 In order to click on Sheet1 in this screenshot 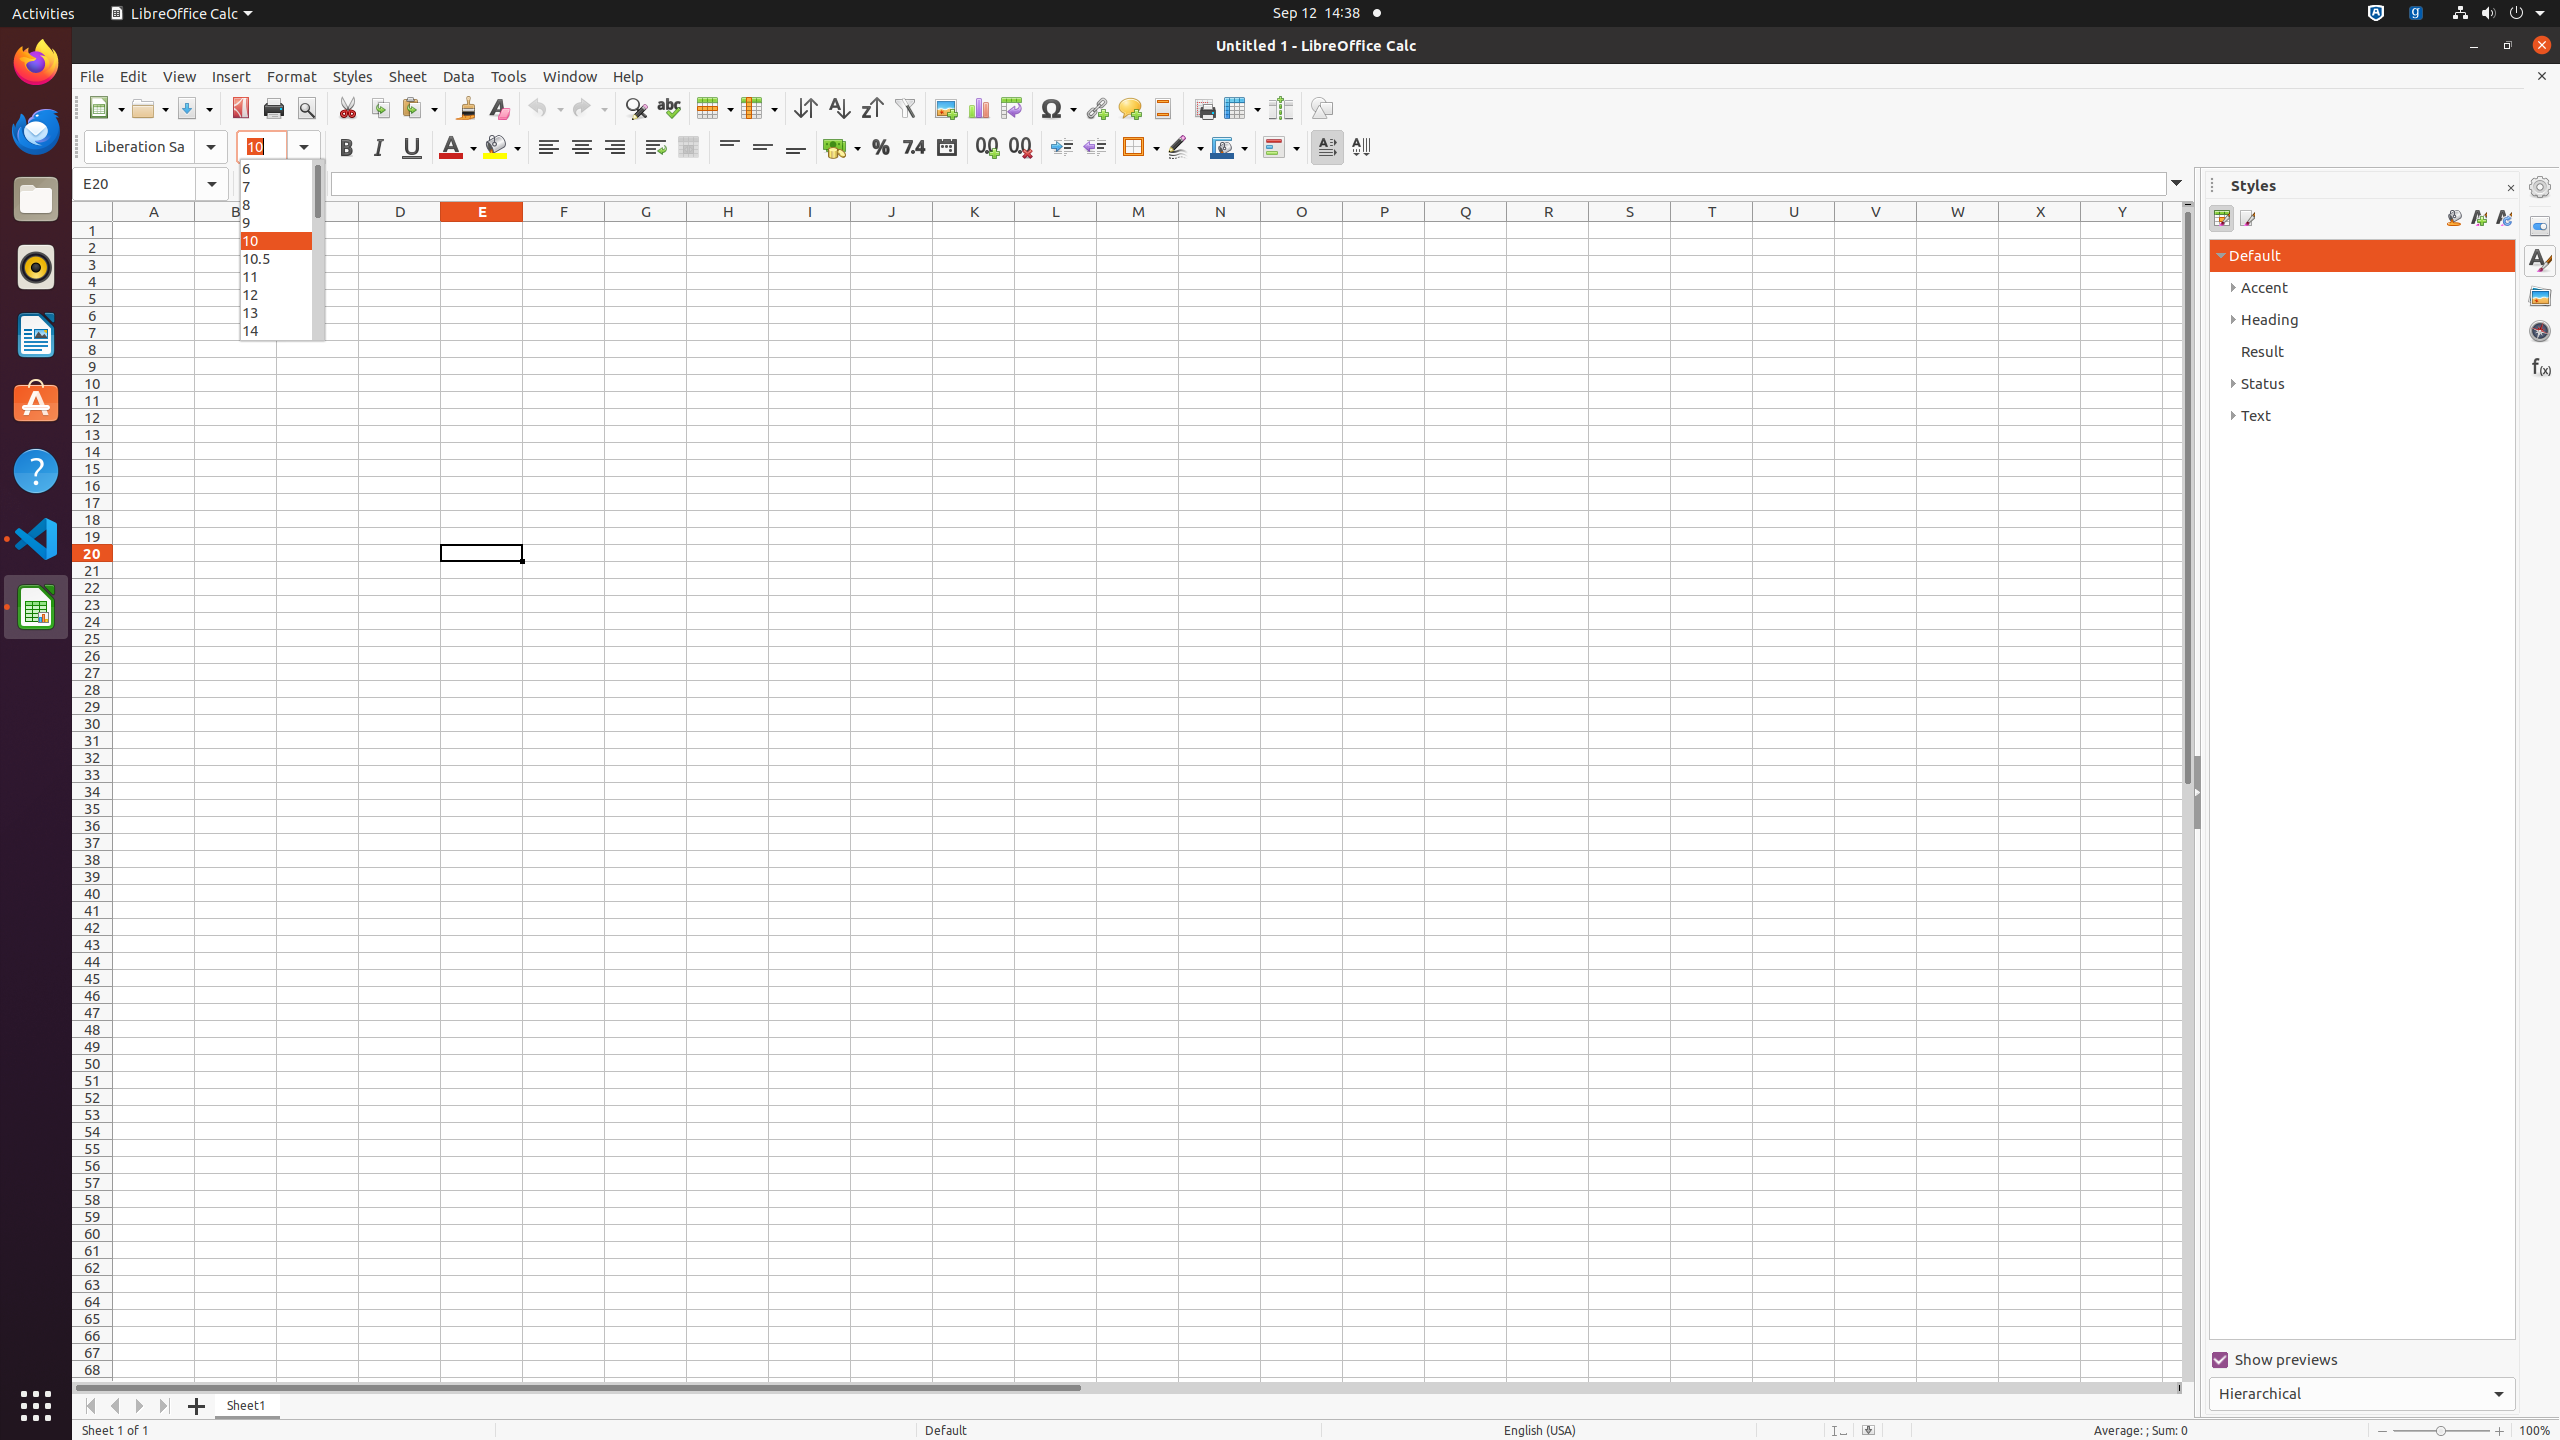, I will do `click(248, 1406)`.